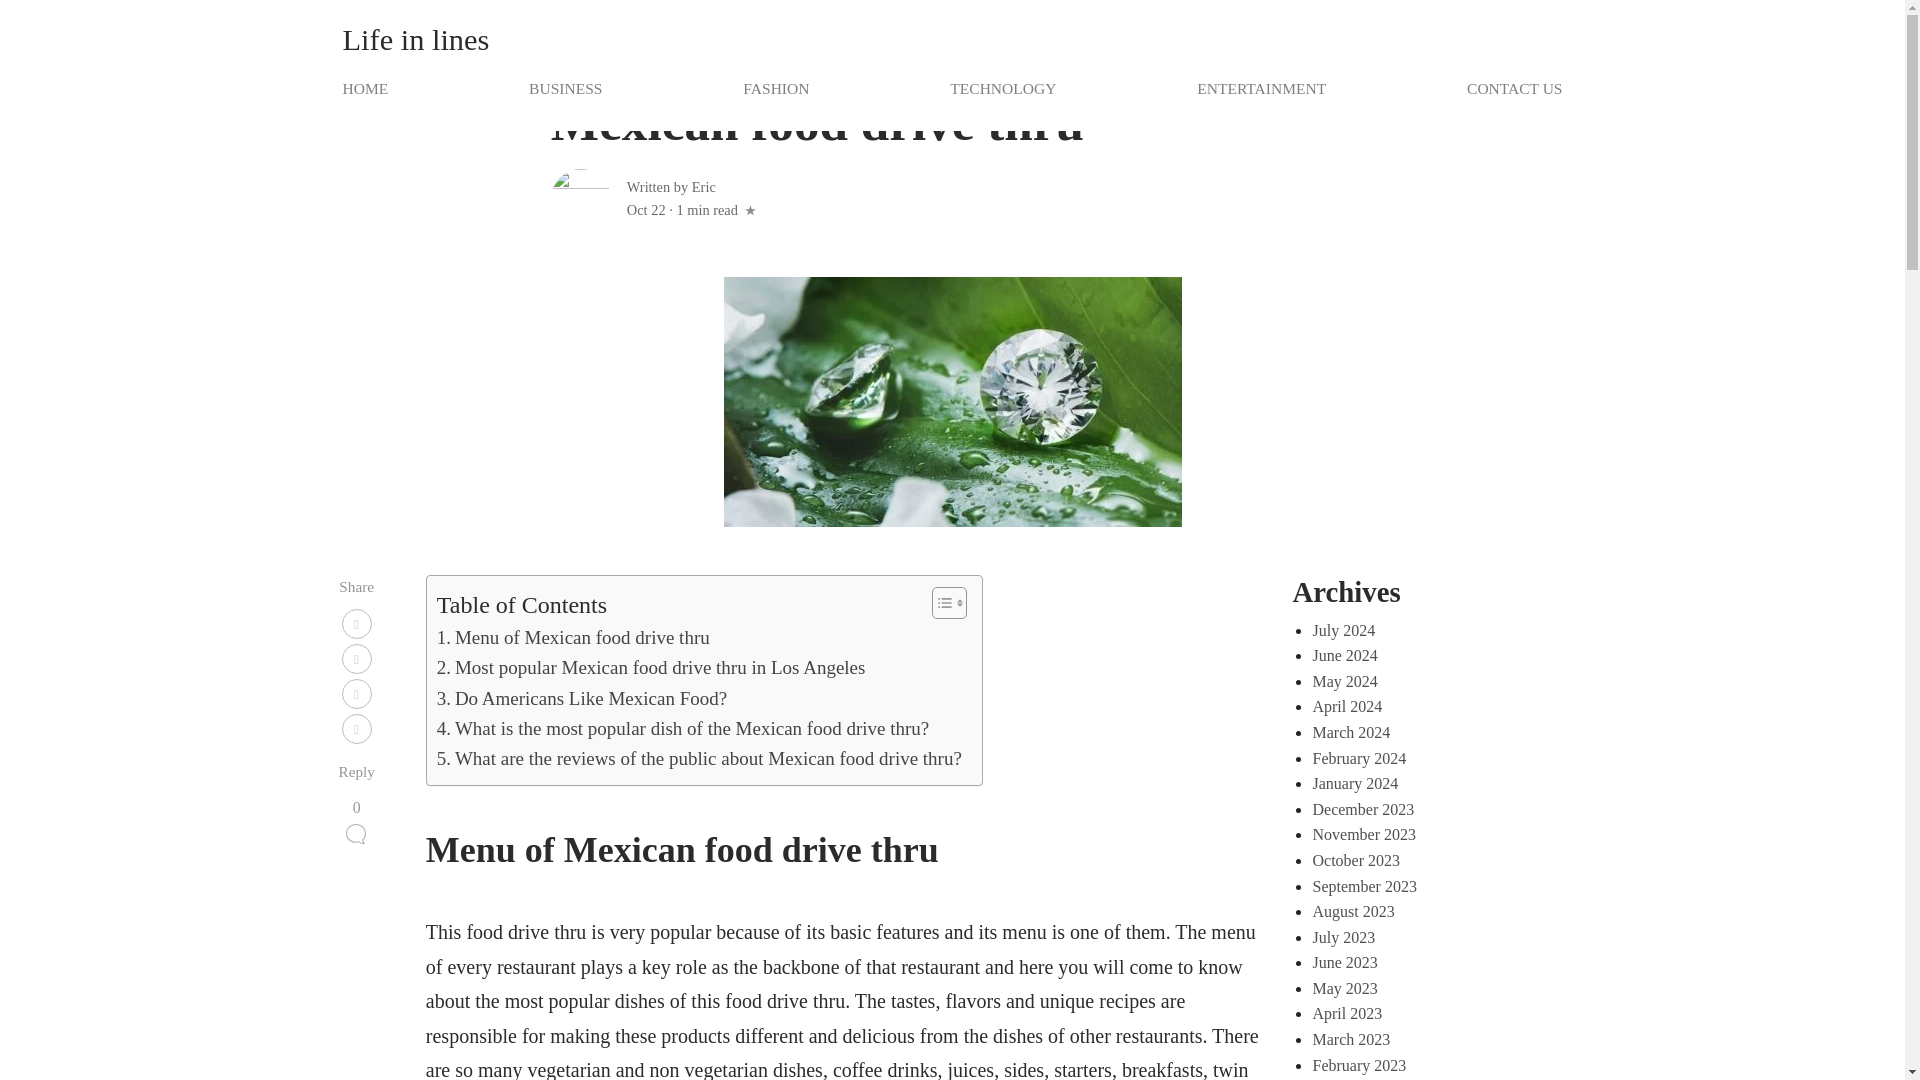 The height and width of the screenshot is (1080, 1920). What do you see at coordinates (1346, 706) in the screenshot?
I see `April 2024` at bounding box center [1346, 706].